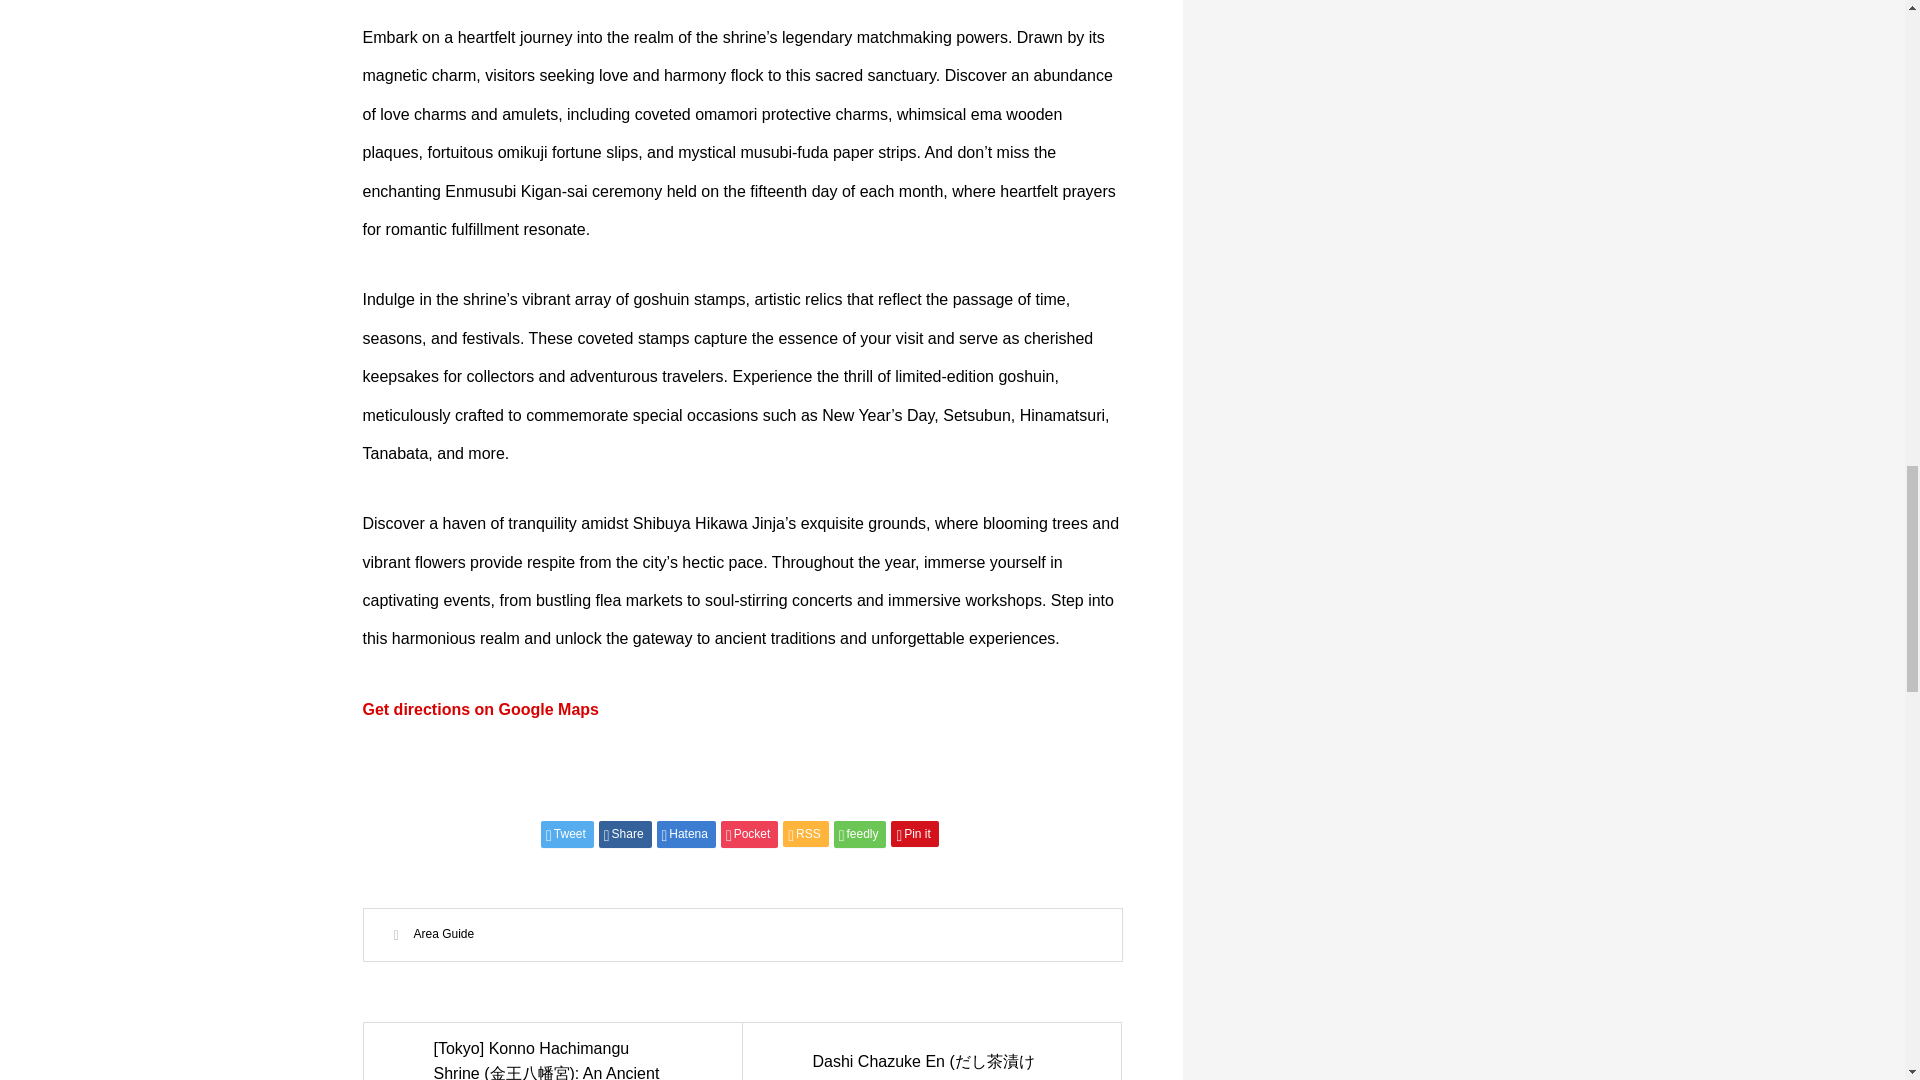 This screenshot has width=1920, height=1080. What do you see at coordinates (480, 709) in the screenshot?
I see `Get directions on Google Maps` at bounding box center [480, 709].